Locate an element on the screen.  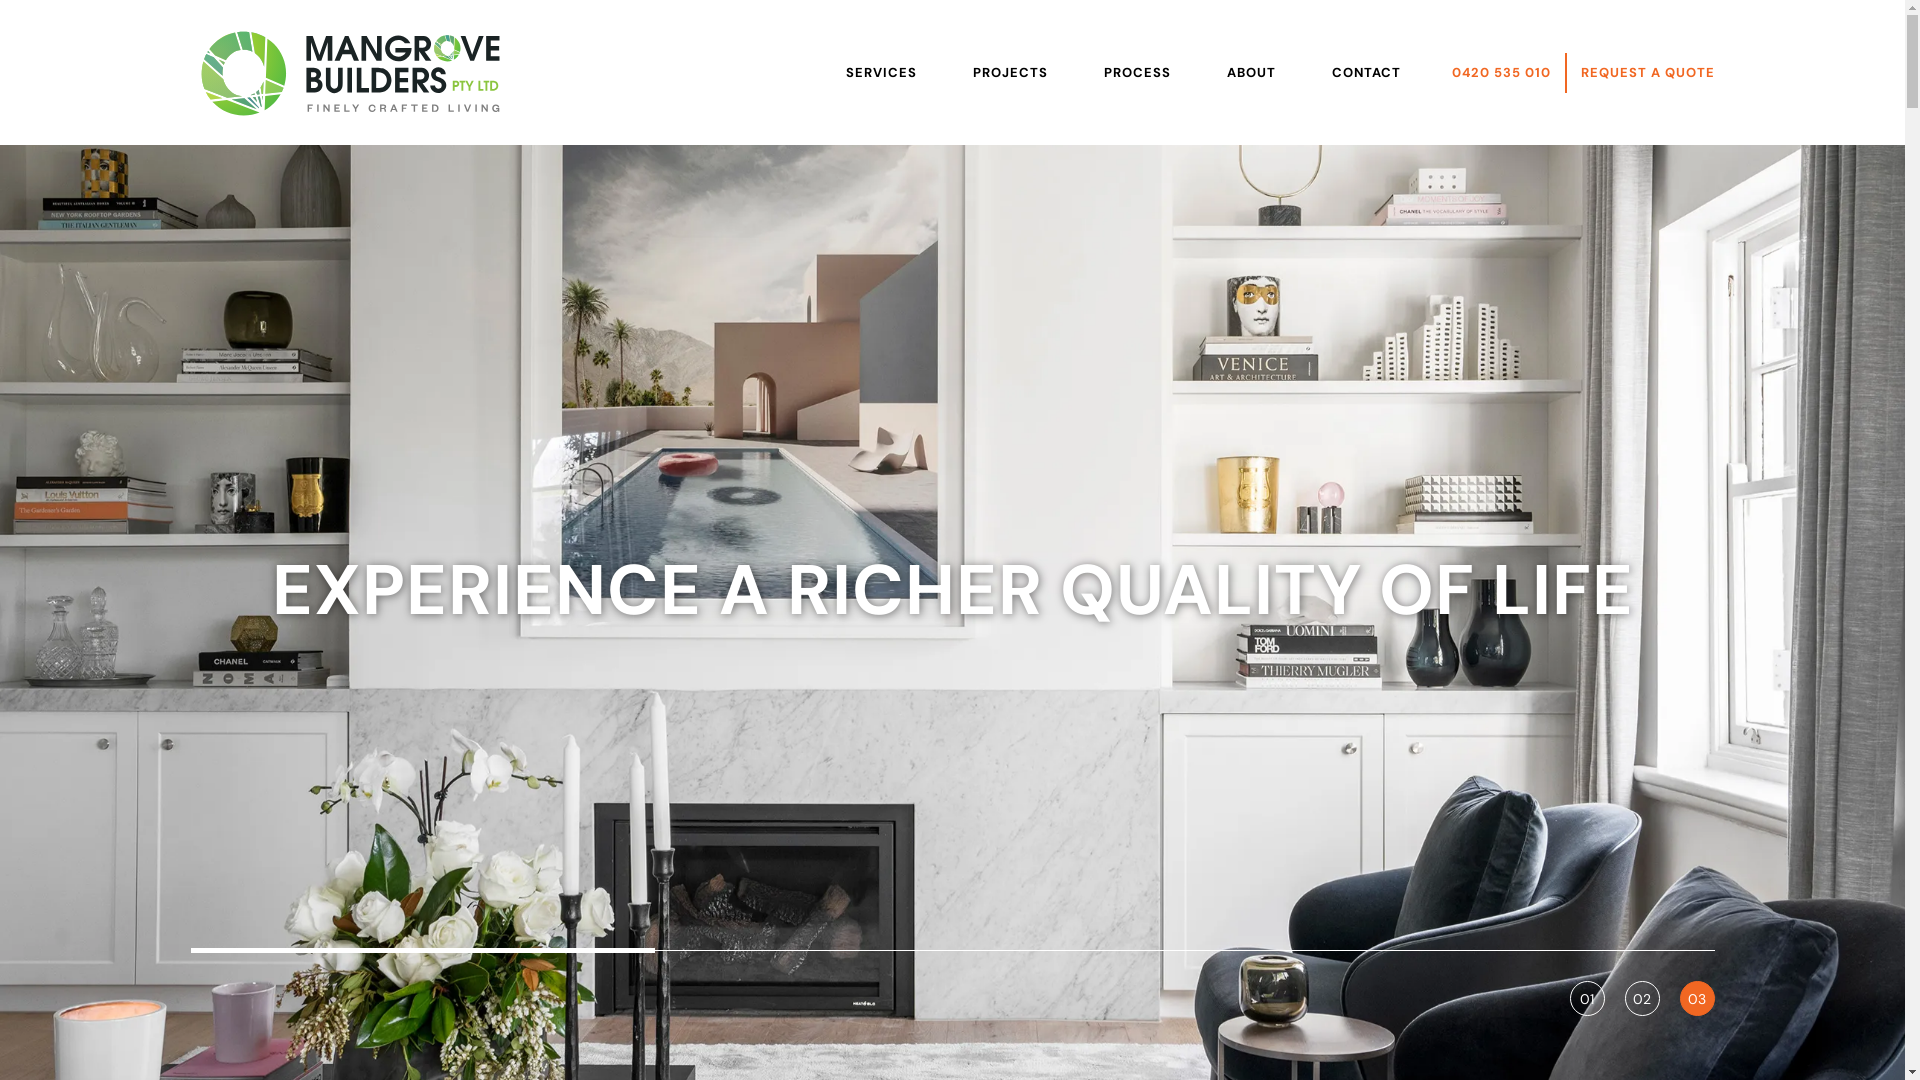
ABOUT is located at coordinates (1252, 73).